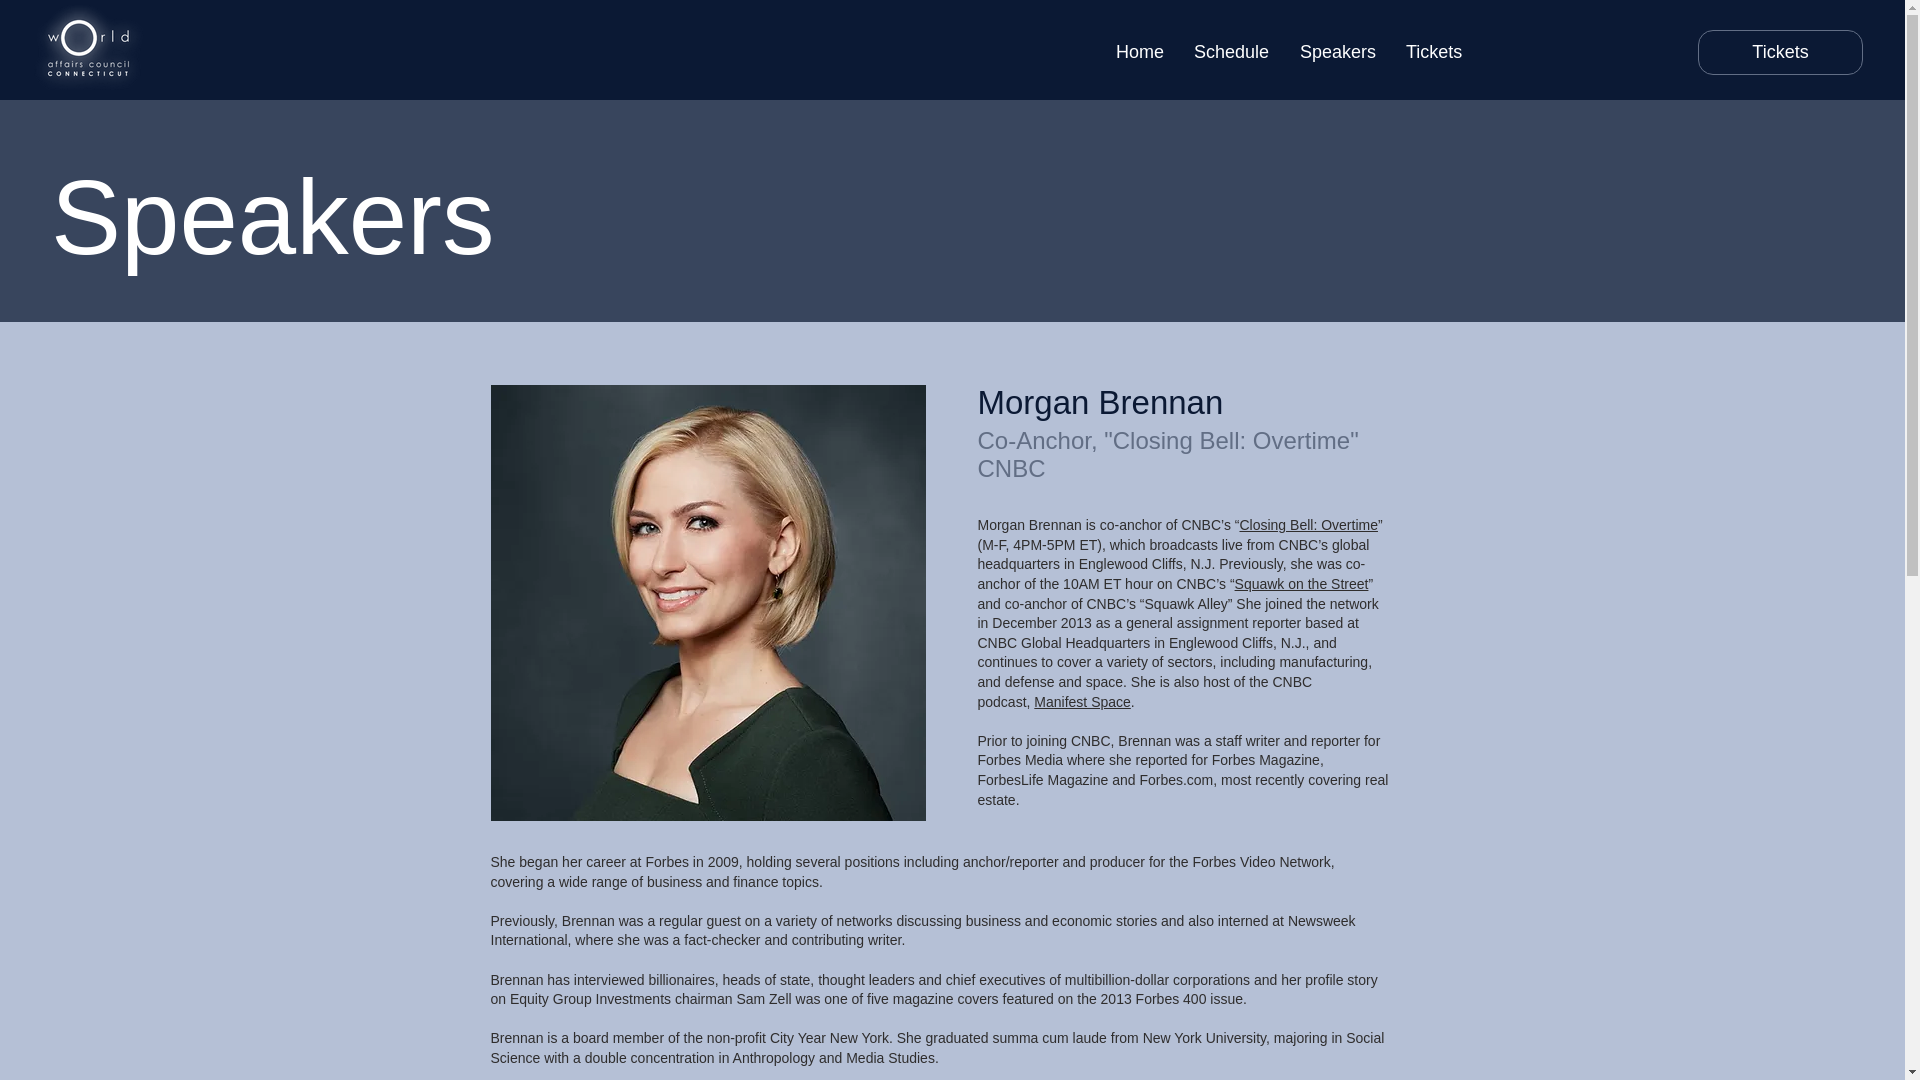  I want to click on Squawk on the Street, so click(1301, 583).